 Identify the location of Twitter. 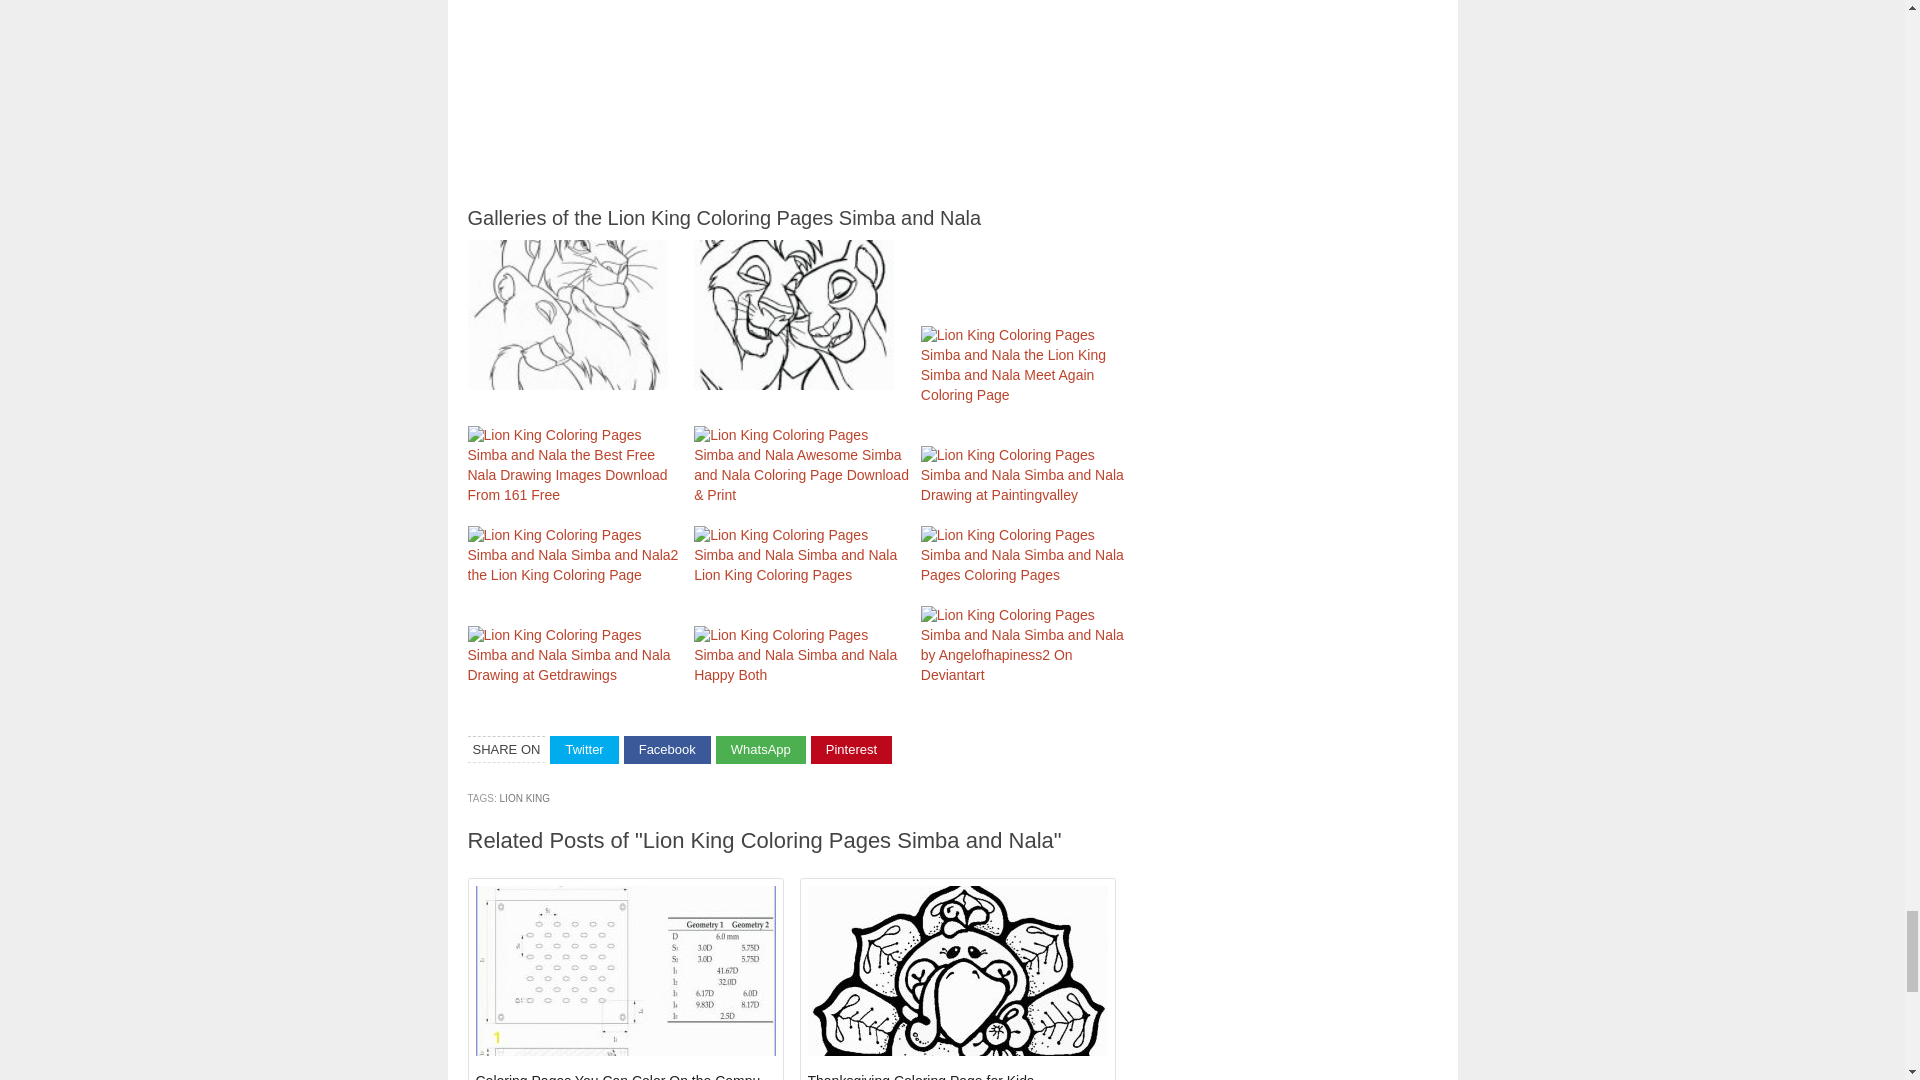
(584, 750).